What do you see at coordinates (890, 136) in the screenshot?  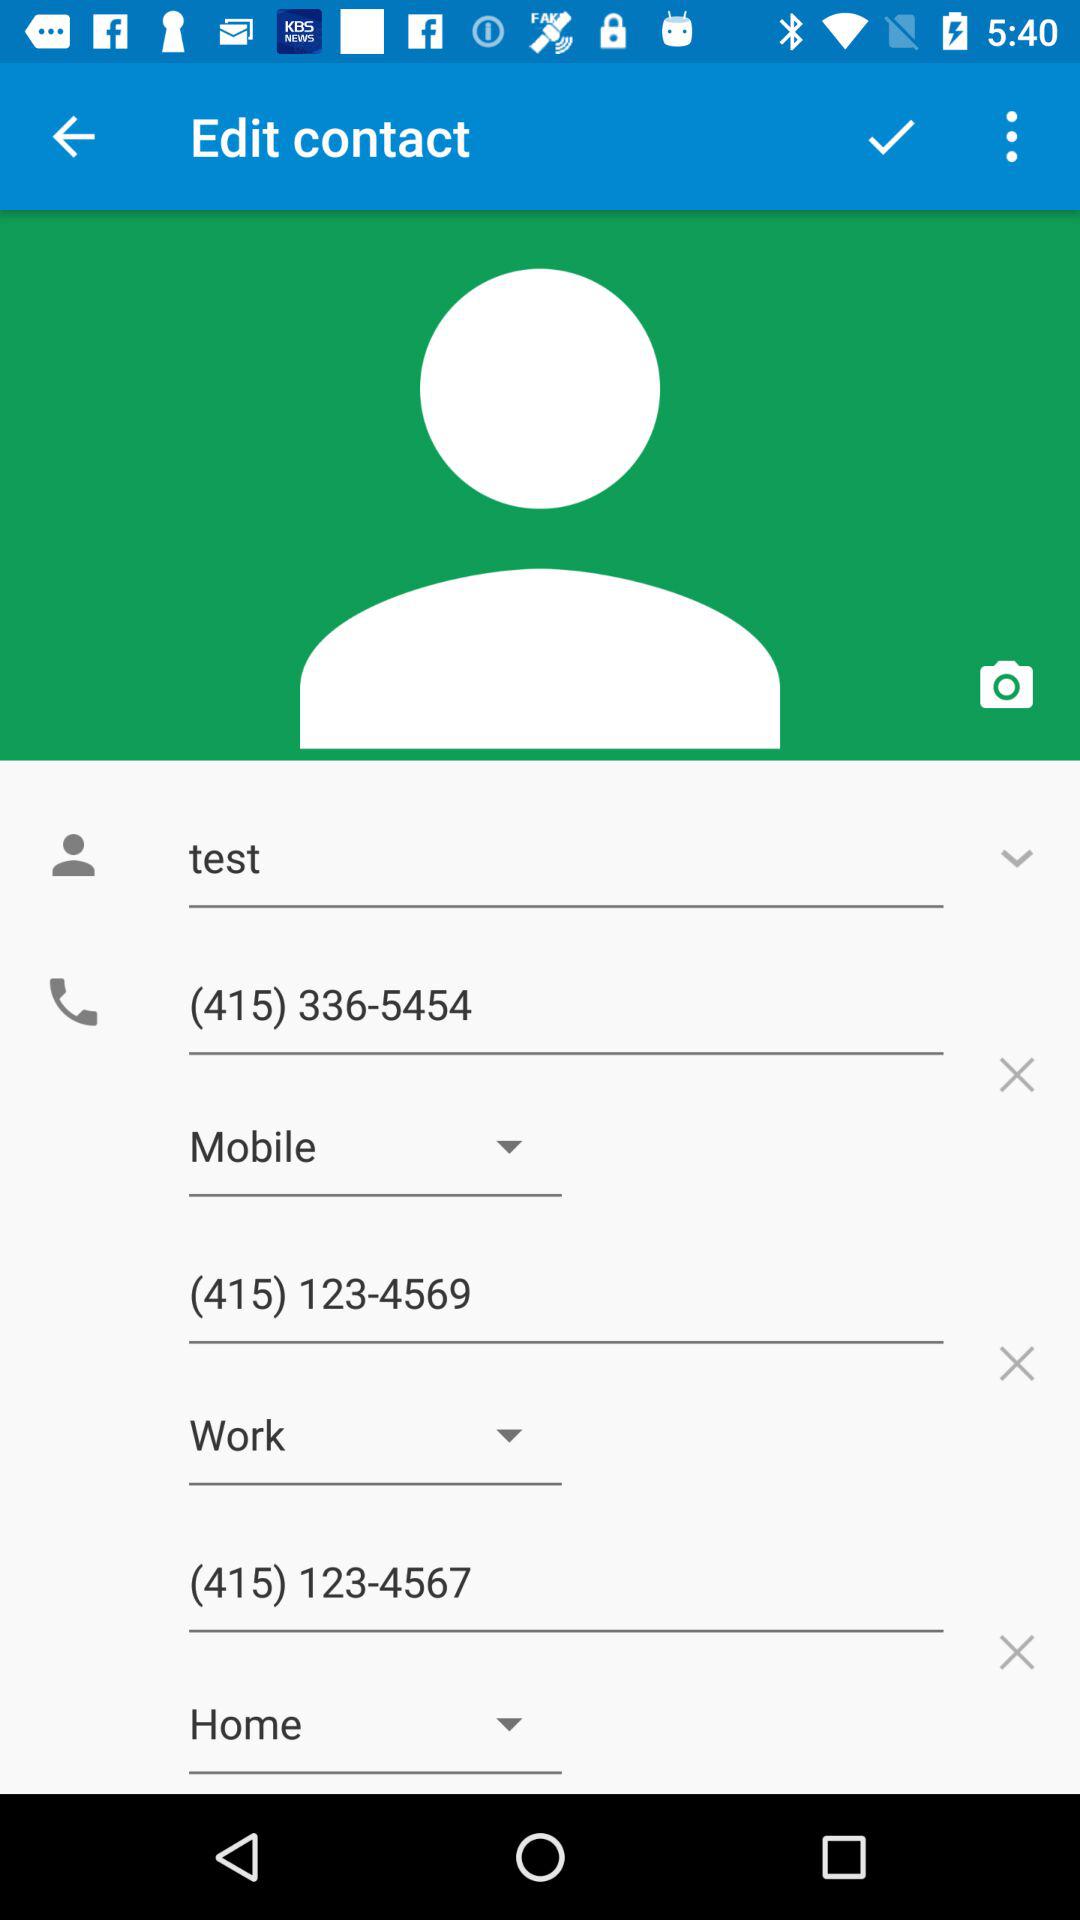 I see `option left to menu button at top right` at bounding box center [890, 136].